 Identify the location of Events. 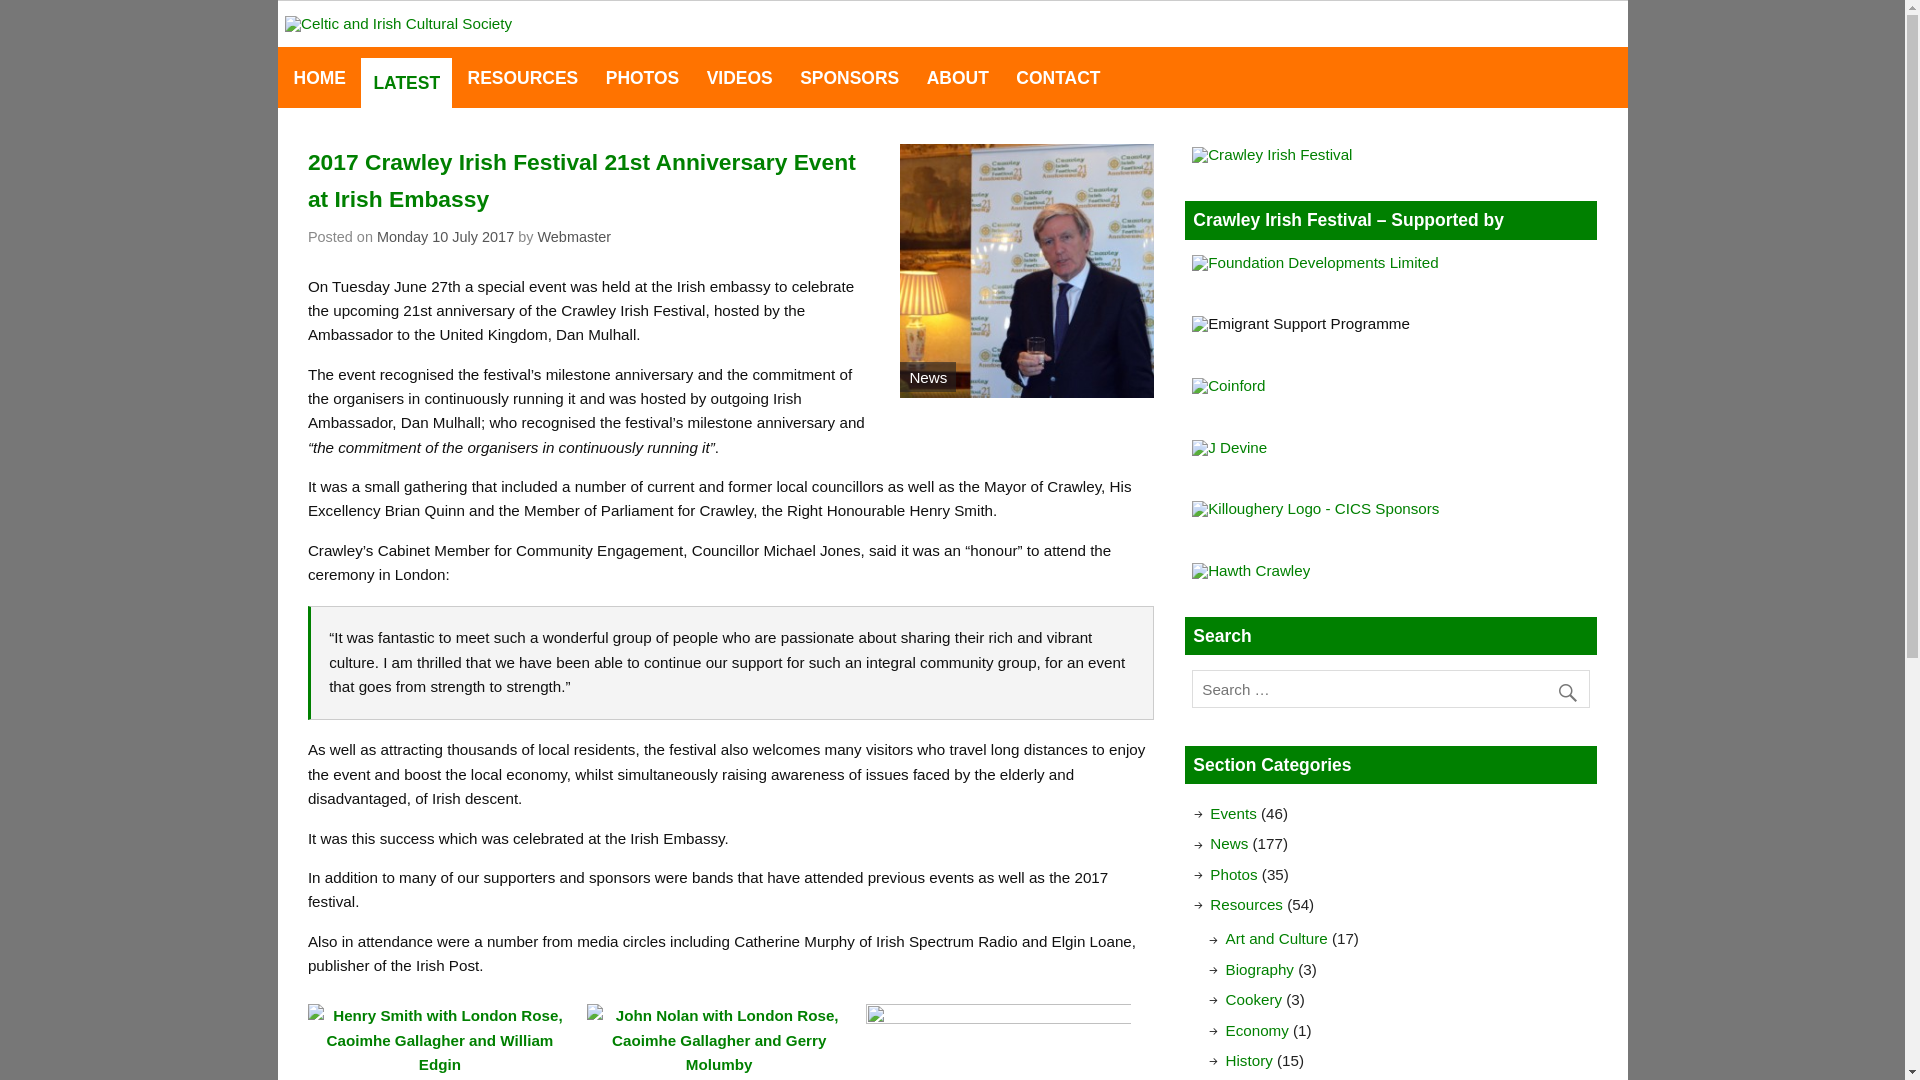
(1232, 812).